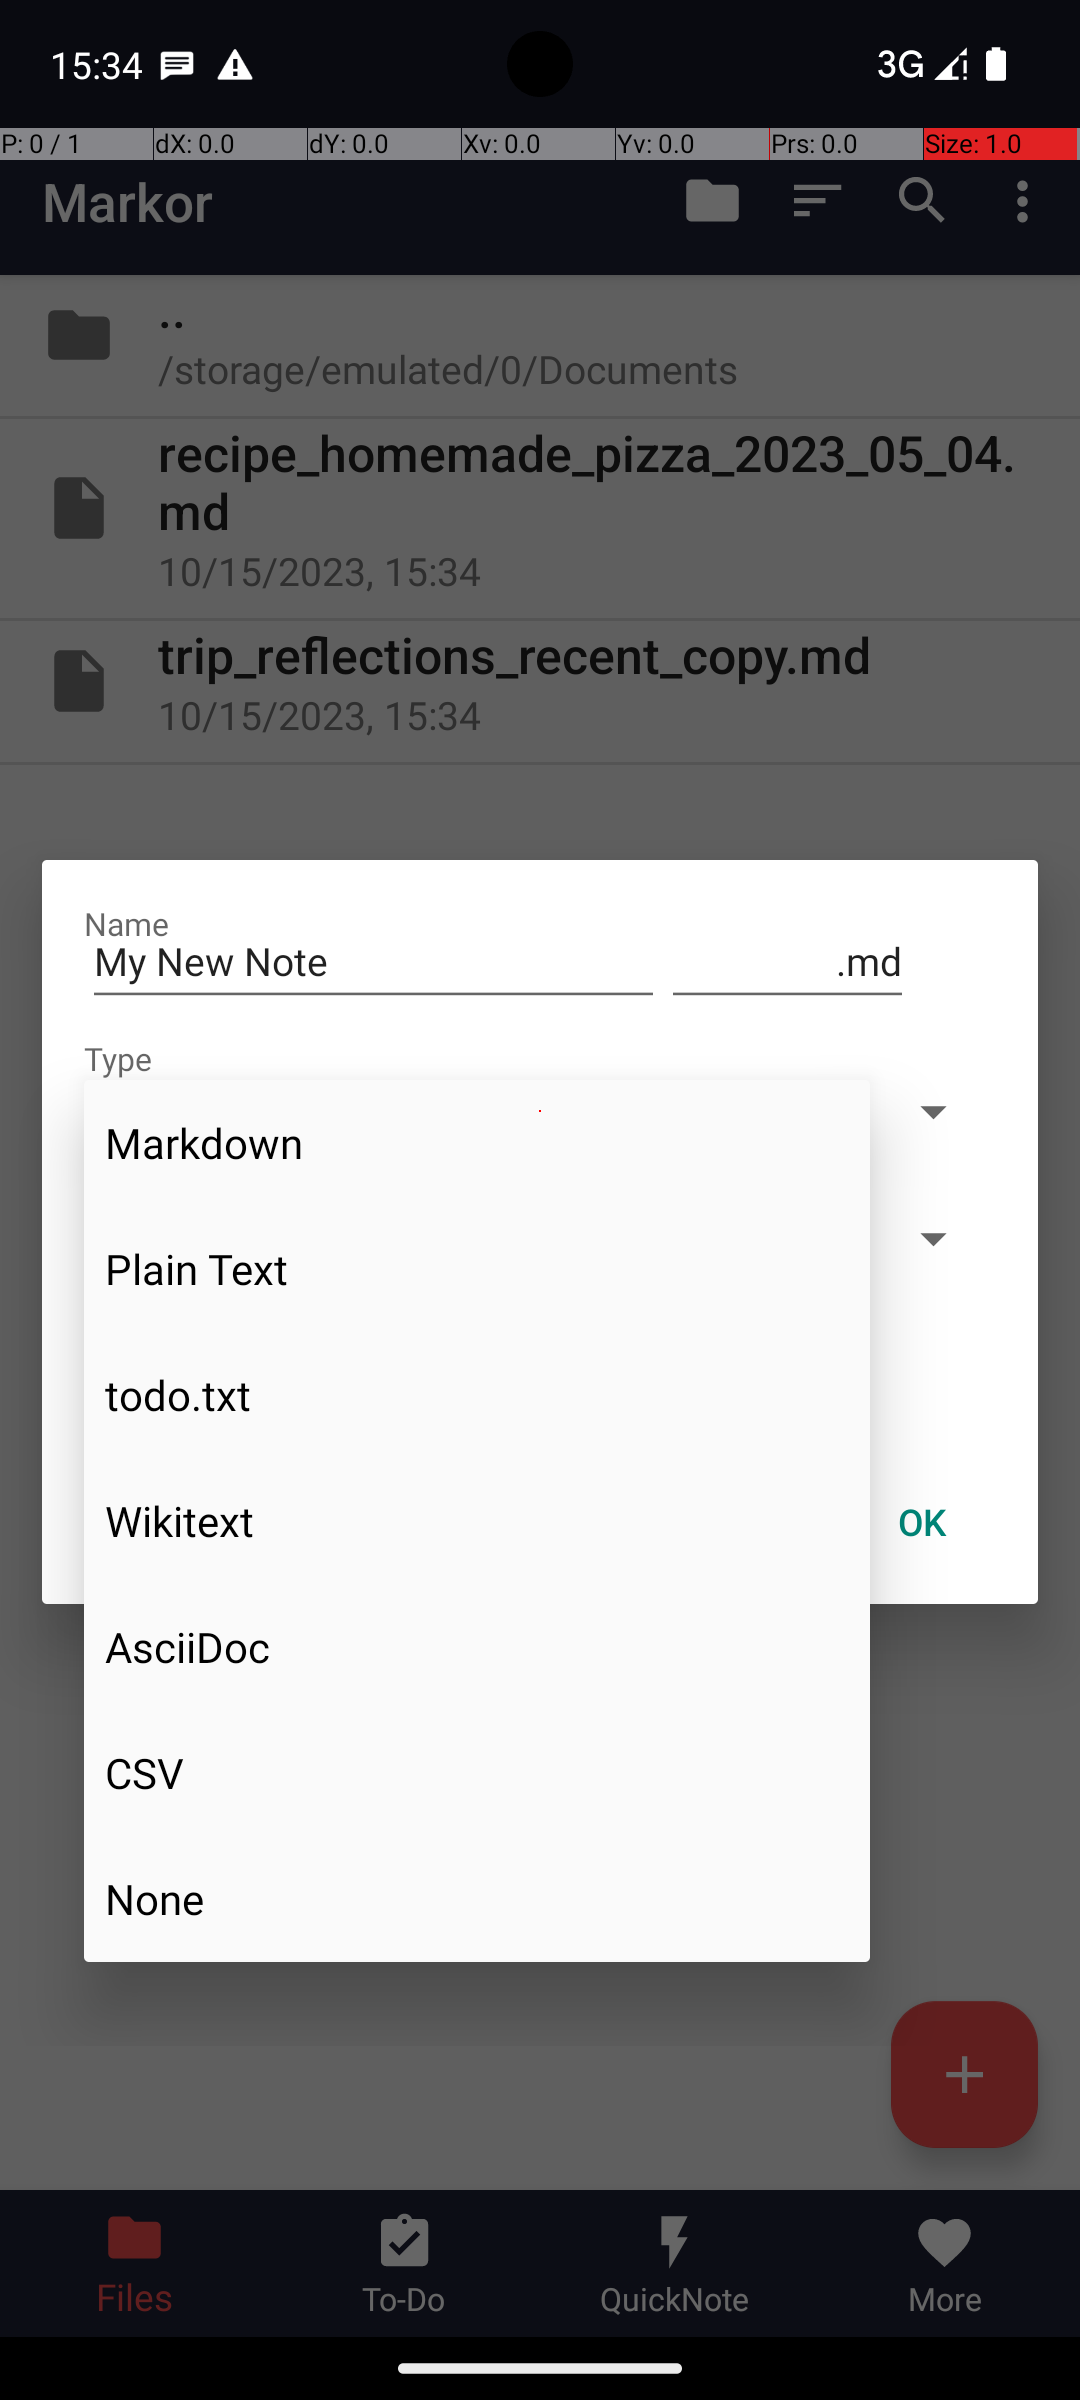  What do you see at coordinates (477, 1773) in the screenshot?
I see `CSV` at bounding box center [477, 1773].